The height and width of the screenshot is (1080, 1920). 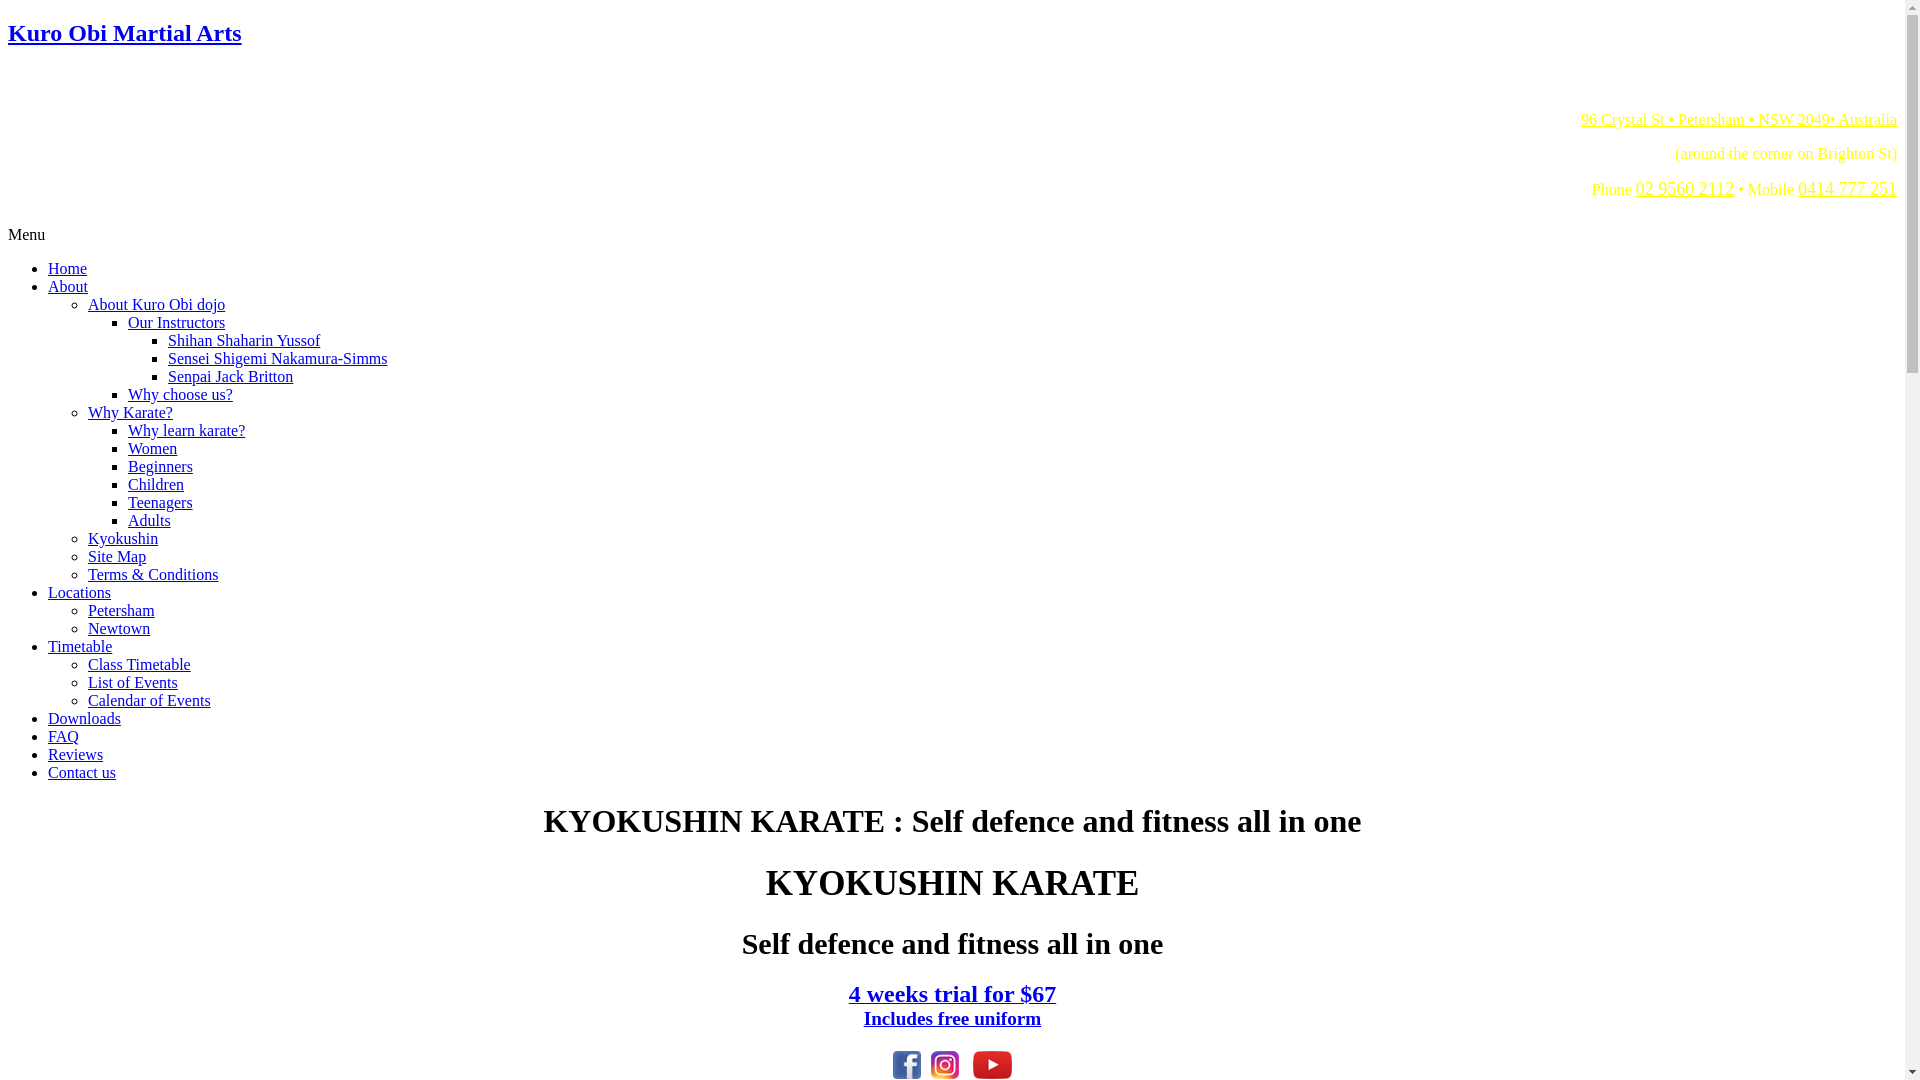 What do you see at coordinates (186, 430) in the screenshot?
I see `Why learn karate?` at bounding box center [186, 430].